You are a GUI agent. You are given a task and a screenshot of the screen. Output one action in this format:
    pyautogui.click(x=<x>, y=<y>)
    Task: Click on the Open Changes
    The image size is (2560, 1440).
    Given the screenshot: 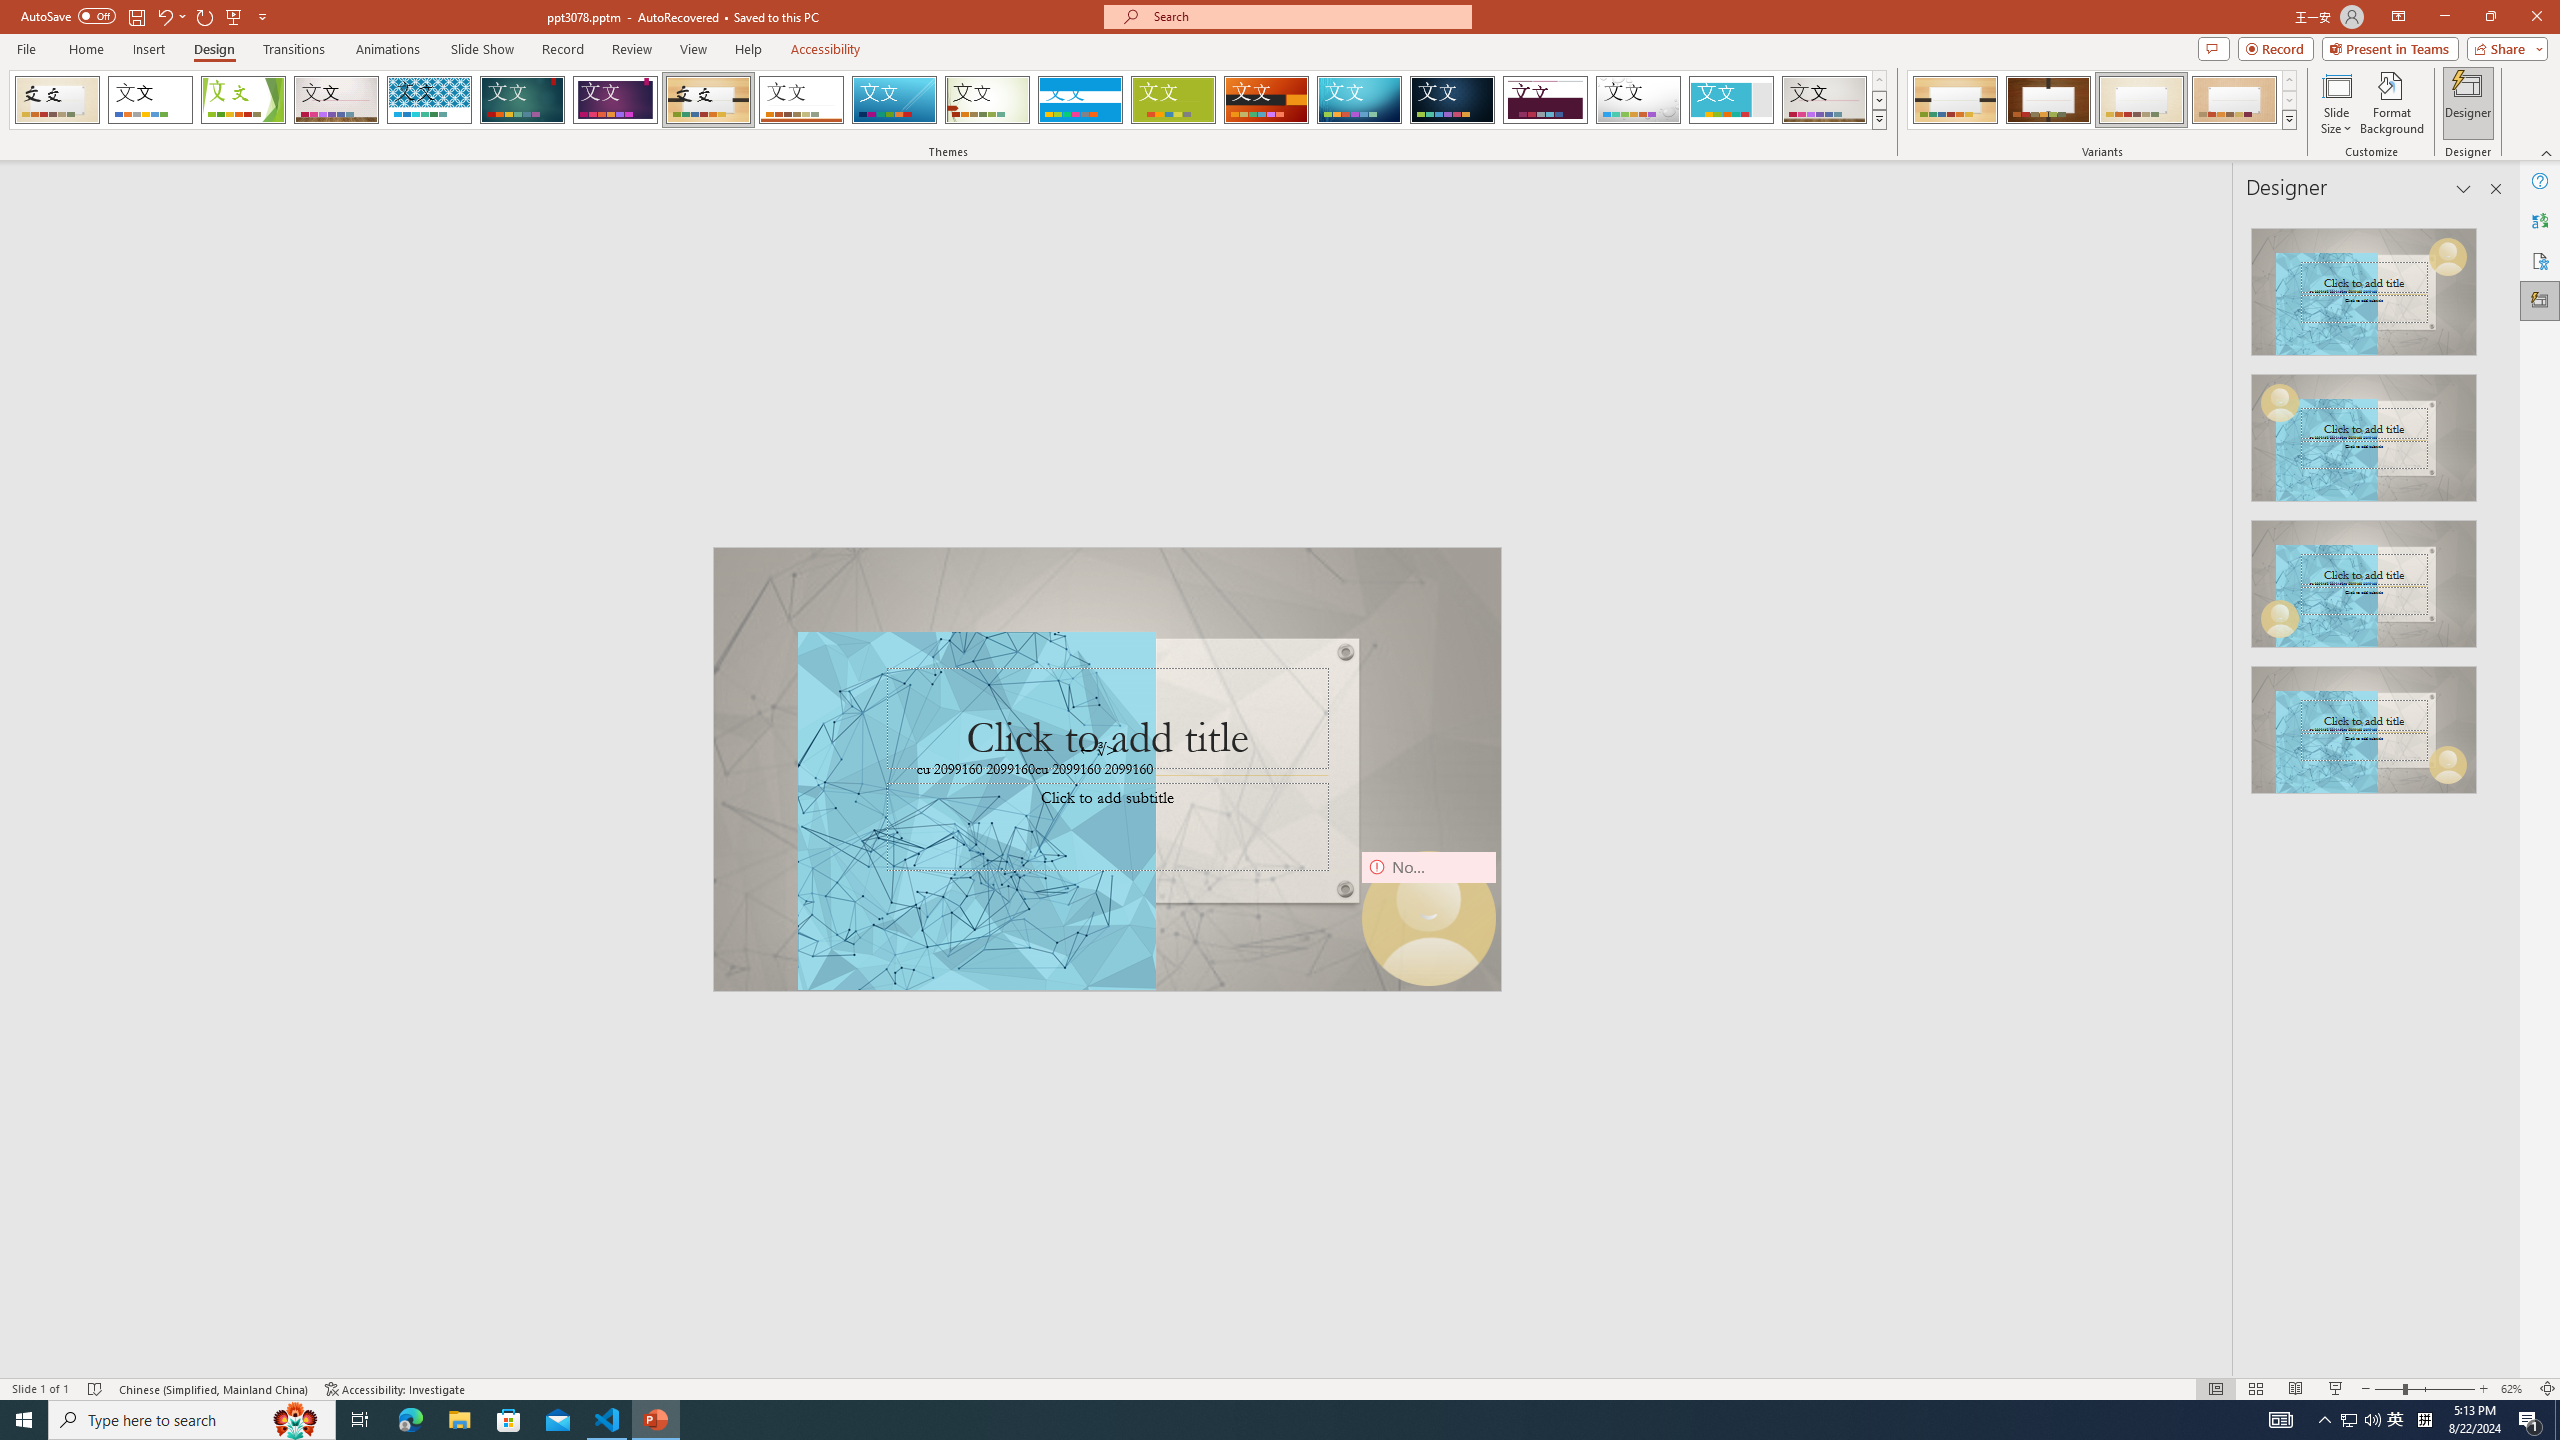 What is the action you would take?
    pyautogui.click(x=2416, y=321)
    